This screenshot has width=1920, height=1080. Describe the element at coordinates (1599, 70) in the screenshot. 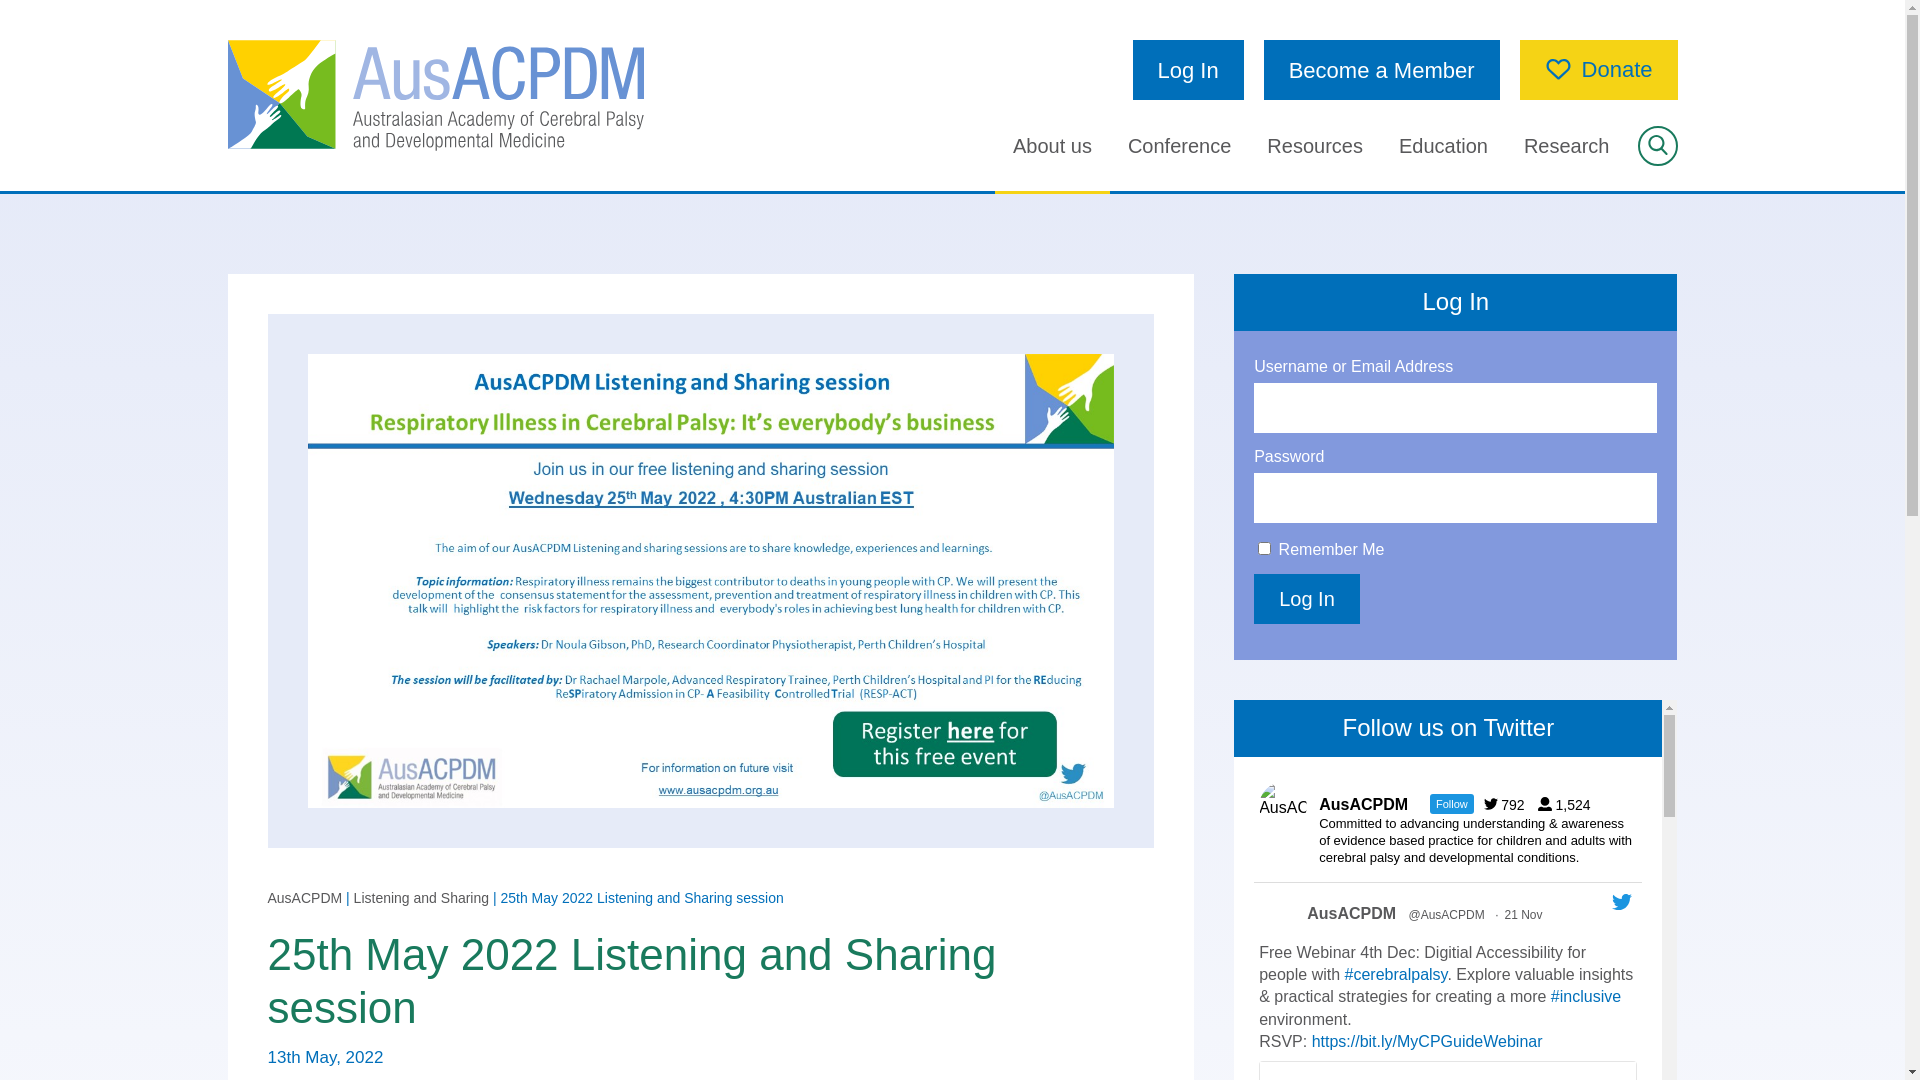

I see `Donate` at that location.